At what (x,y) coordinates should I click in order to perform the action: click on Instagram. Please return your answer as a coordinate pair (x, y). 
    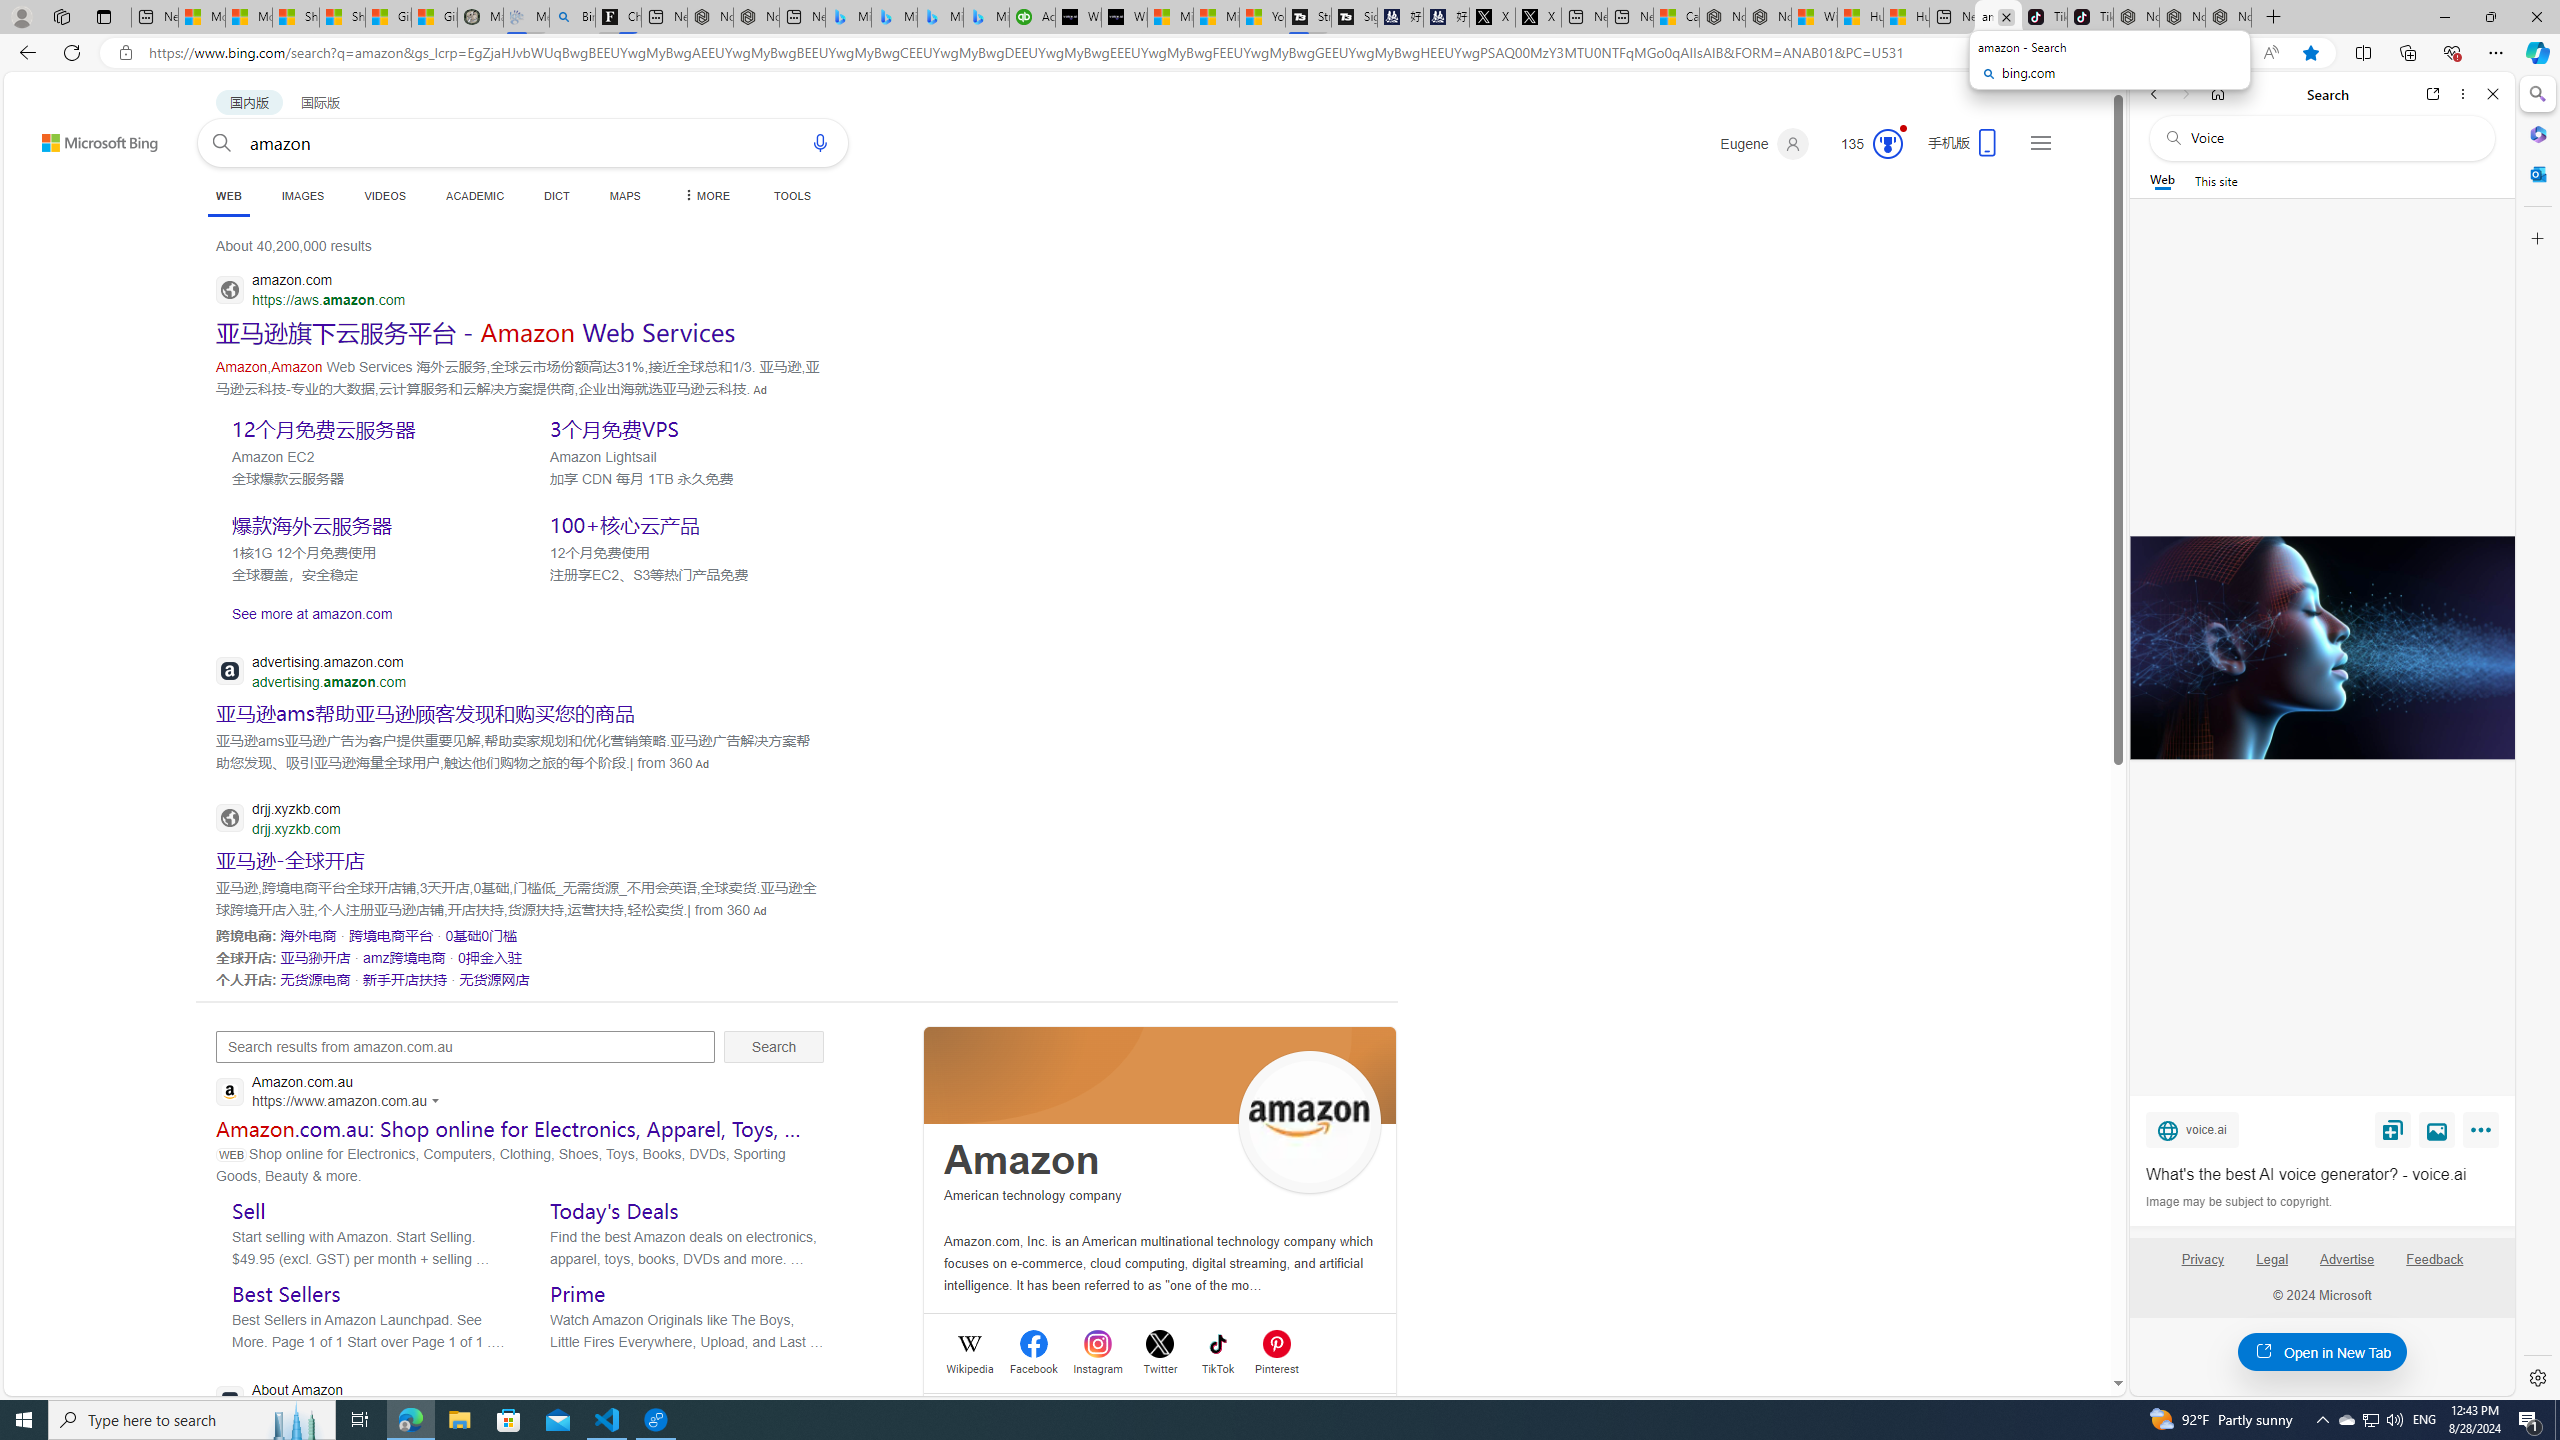
    Looking at the image, I should click on (1098, 1366).